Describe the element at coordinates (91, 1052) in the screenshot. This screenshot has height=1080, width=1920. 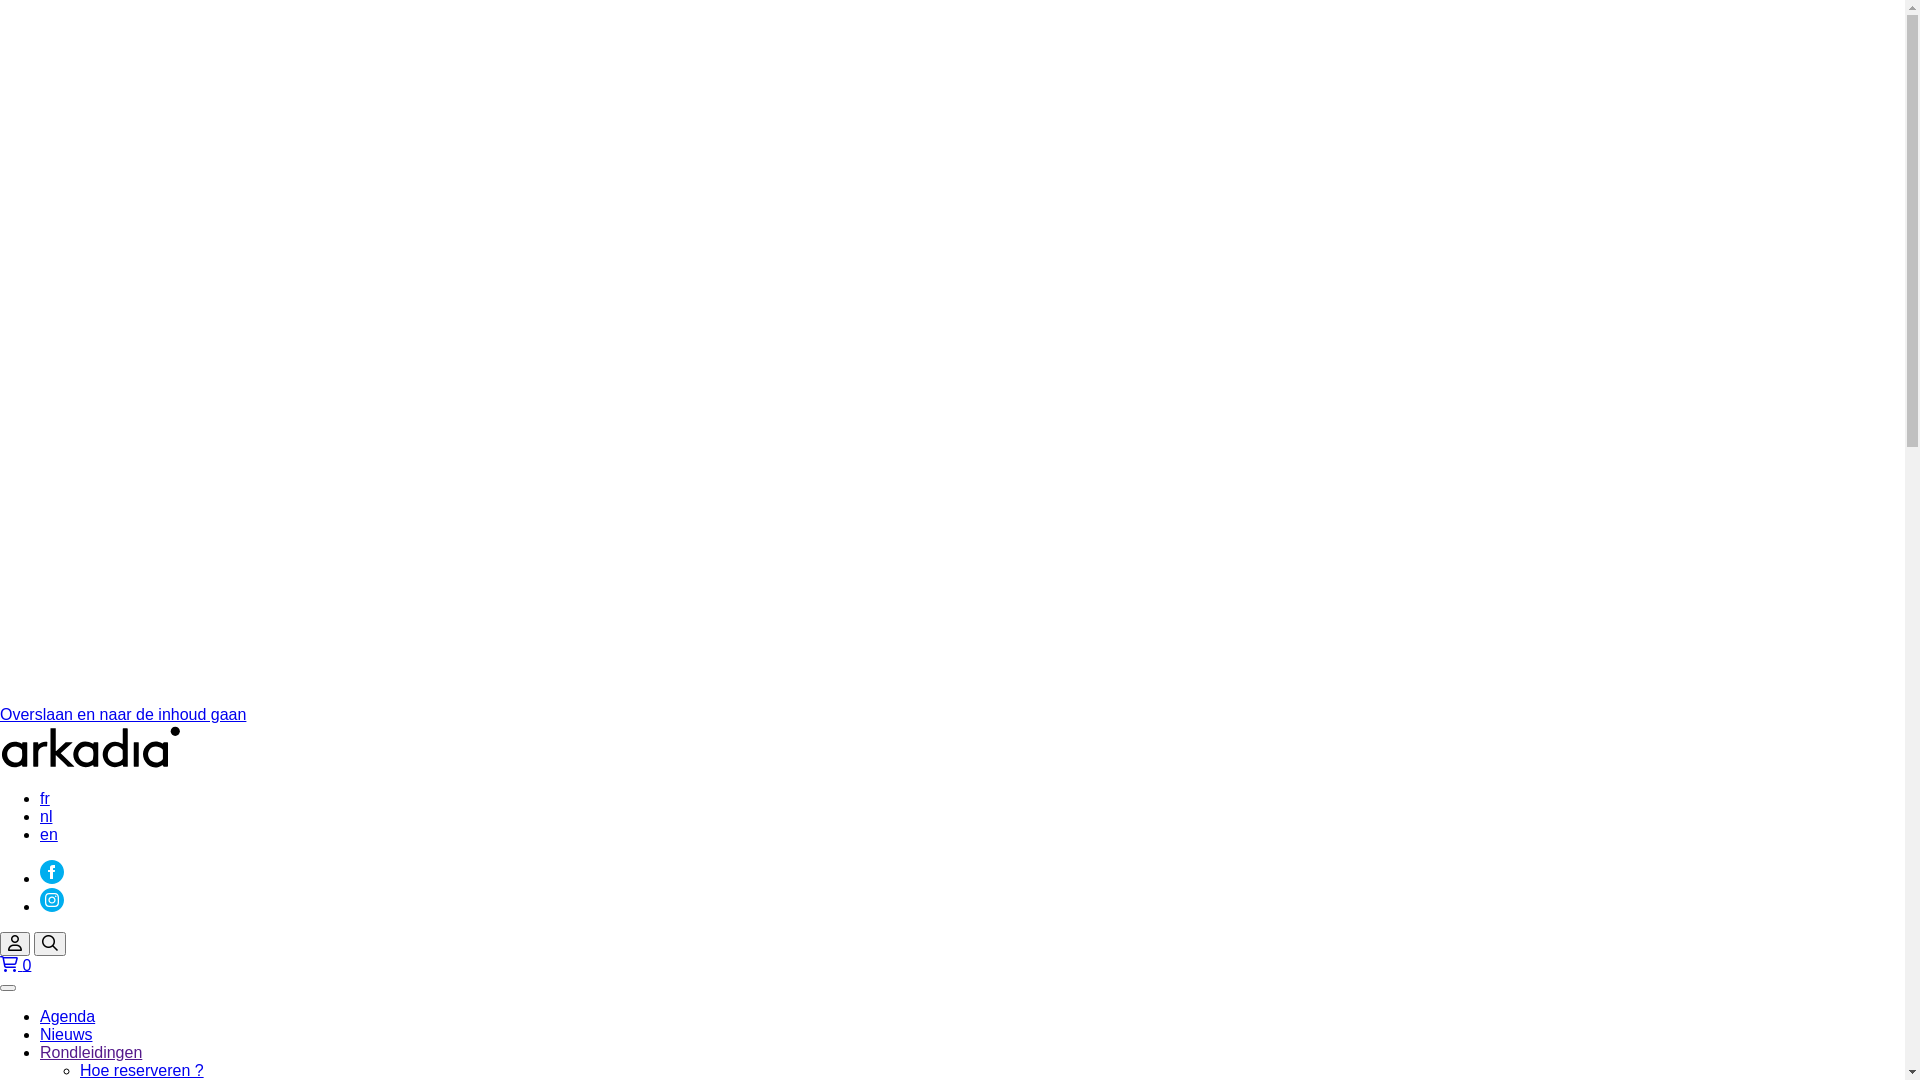
I see `Rondleidingen` at that location.